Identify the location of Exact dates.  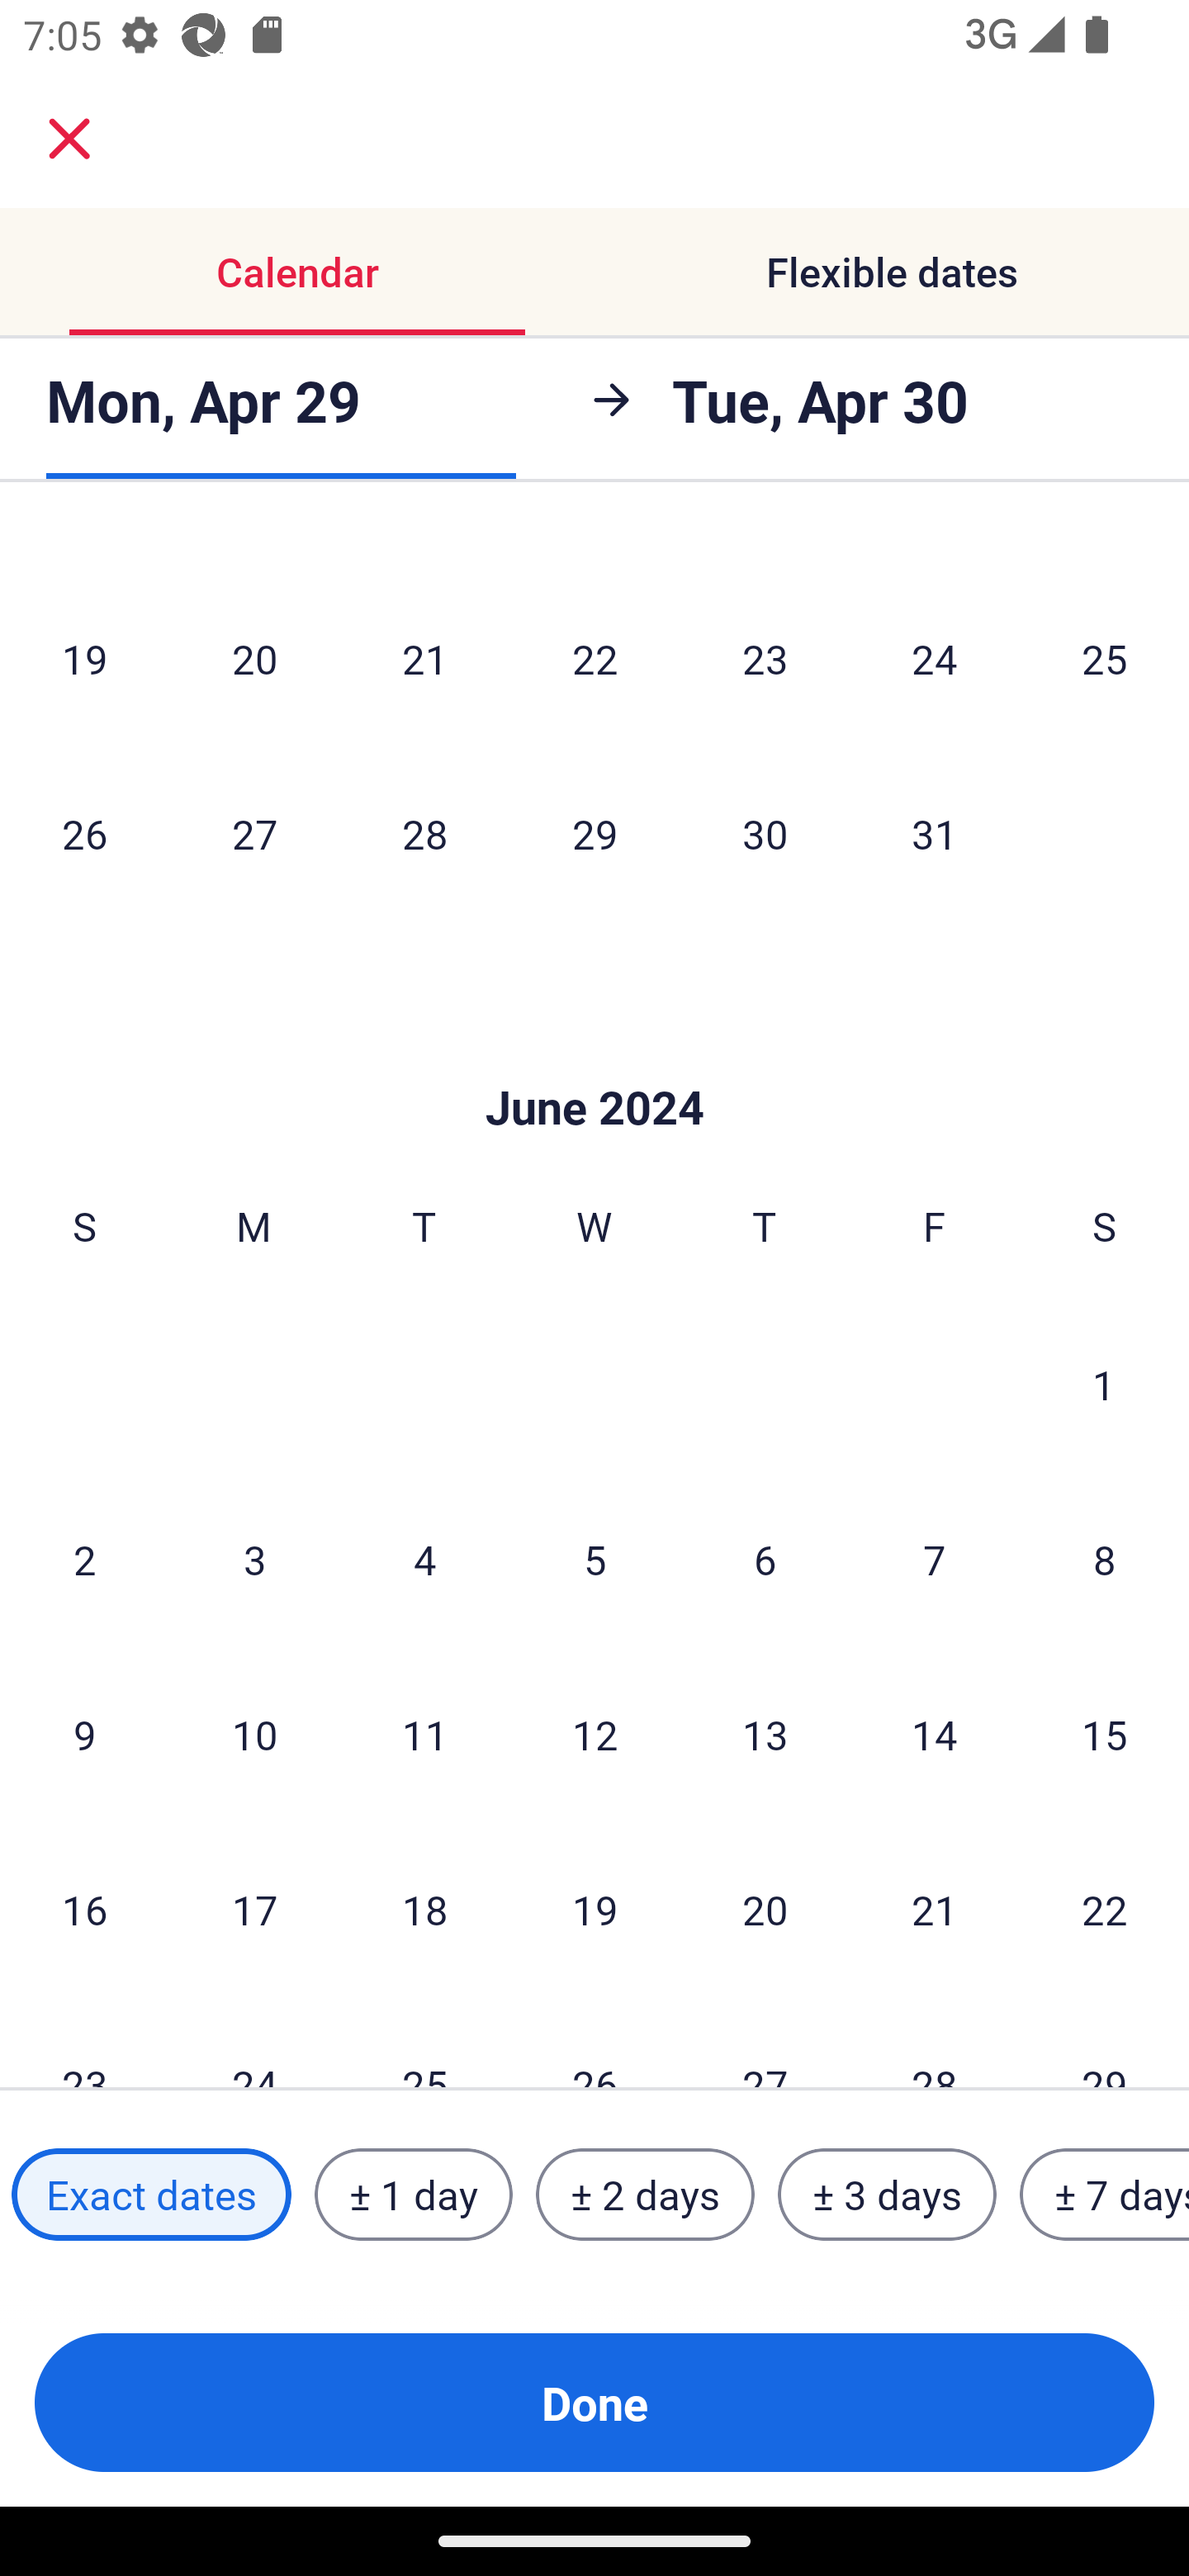
(151, 2195).